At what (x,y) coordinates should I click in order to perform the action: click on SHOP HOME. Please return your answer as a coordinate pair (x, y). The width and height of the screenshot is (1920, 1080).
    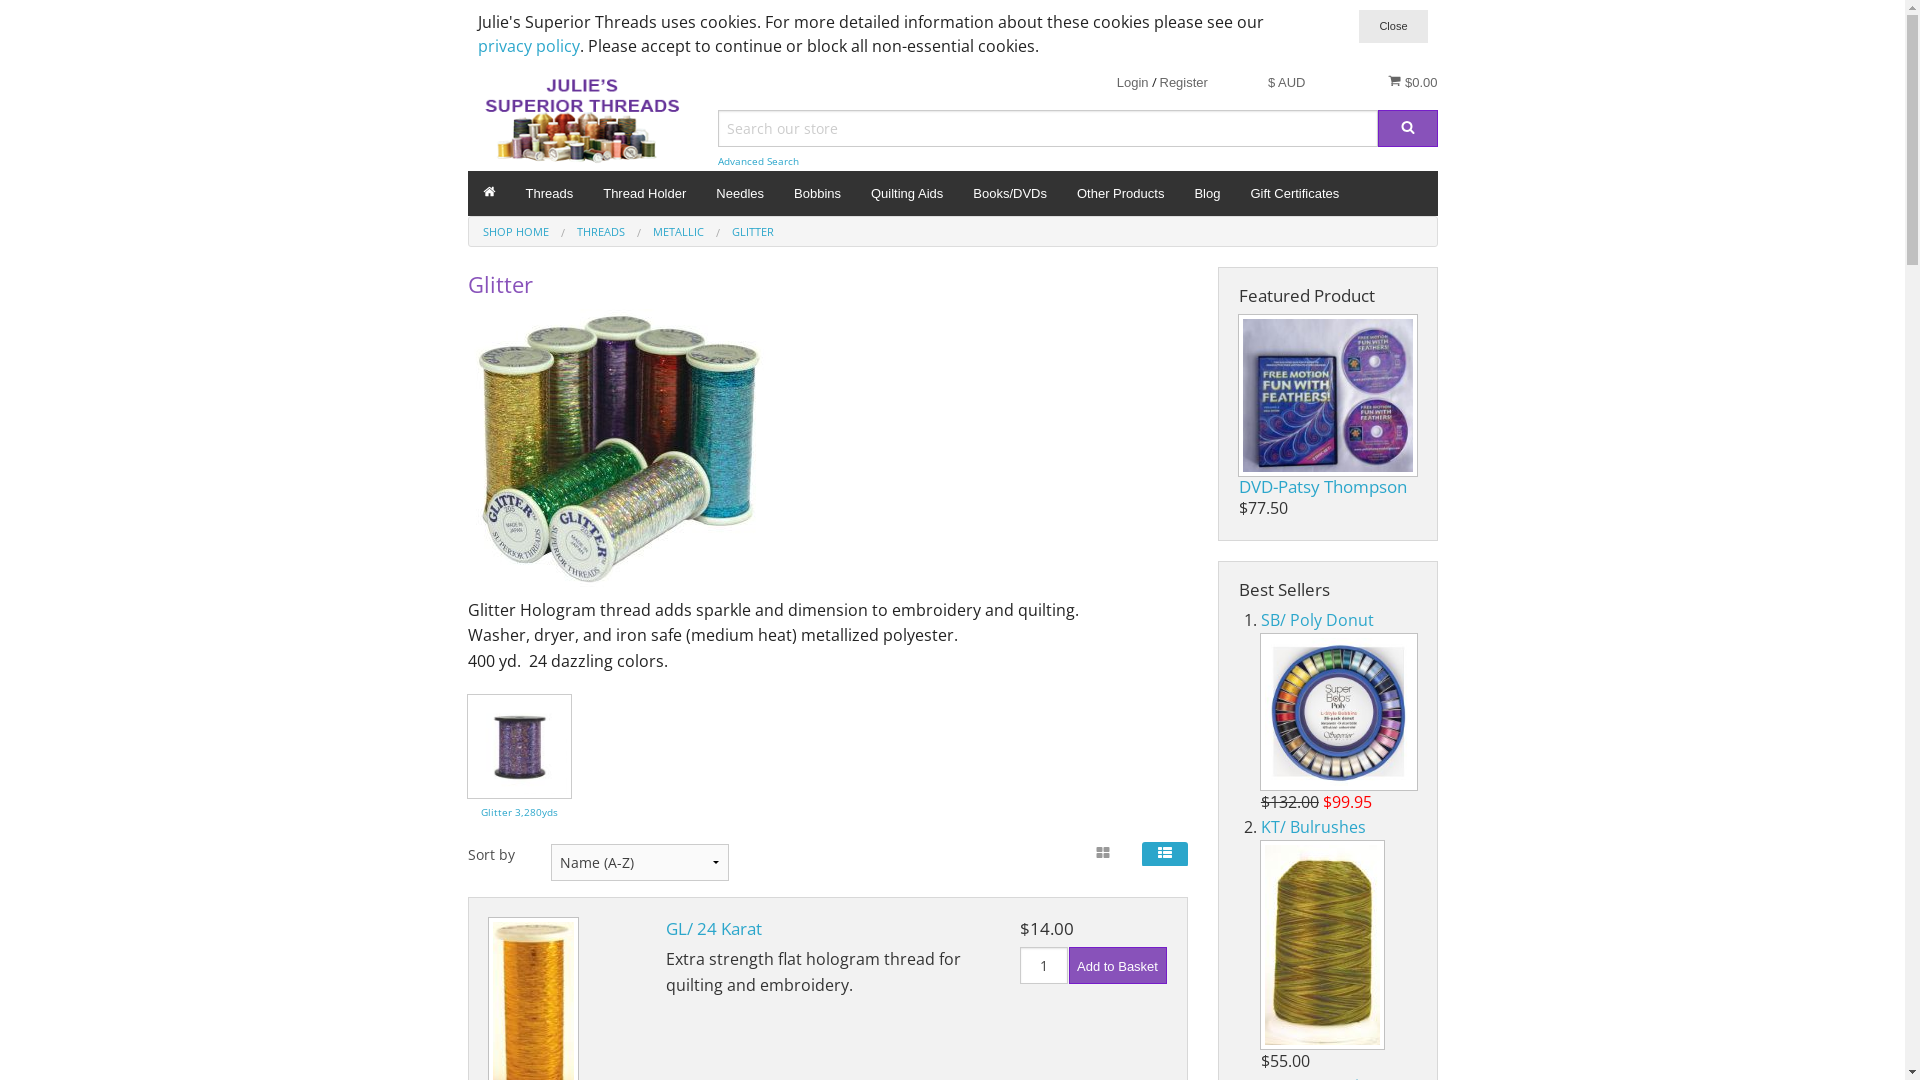
    Looking at the image, I should click on (515, 232).